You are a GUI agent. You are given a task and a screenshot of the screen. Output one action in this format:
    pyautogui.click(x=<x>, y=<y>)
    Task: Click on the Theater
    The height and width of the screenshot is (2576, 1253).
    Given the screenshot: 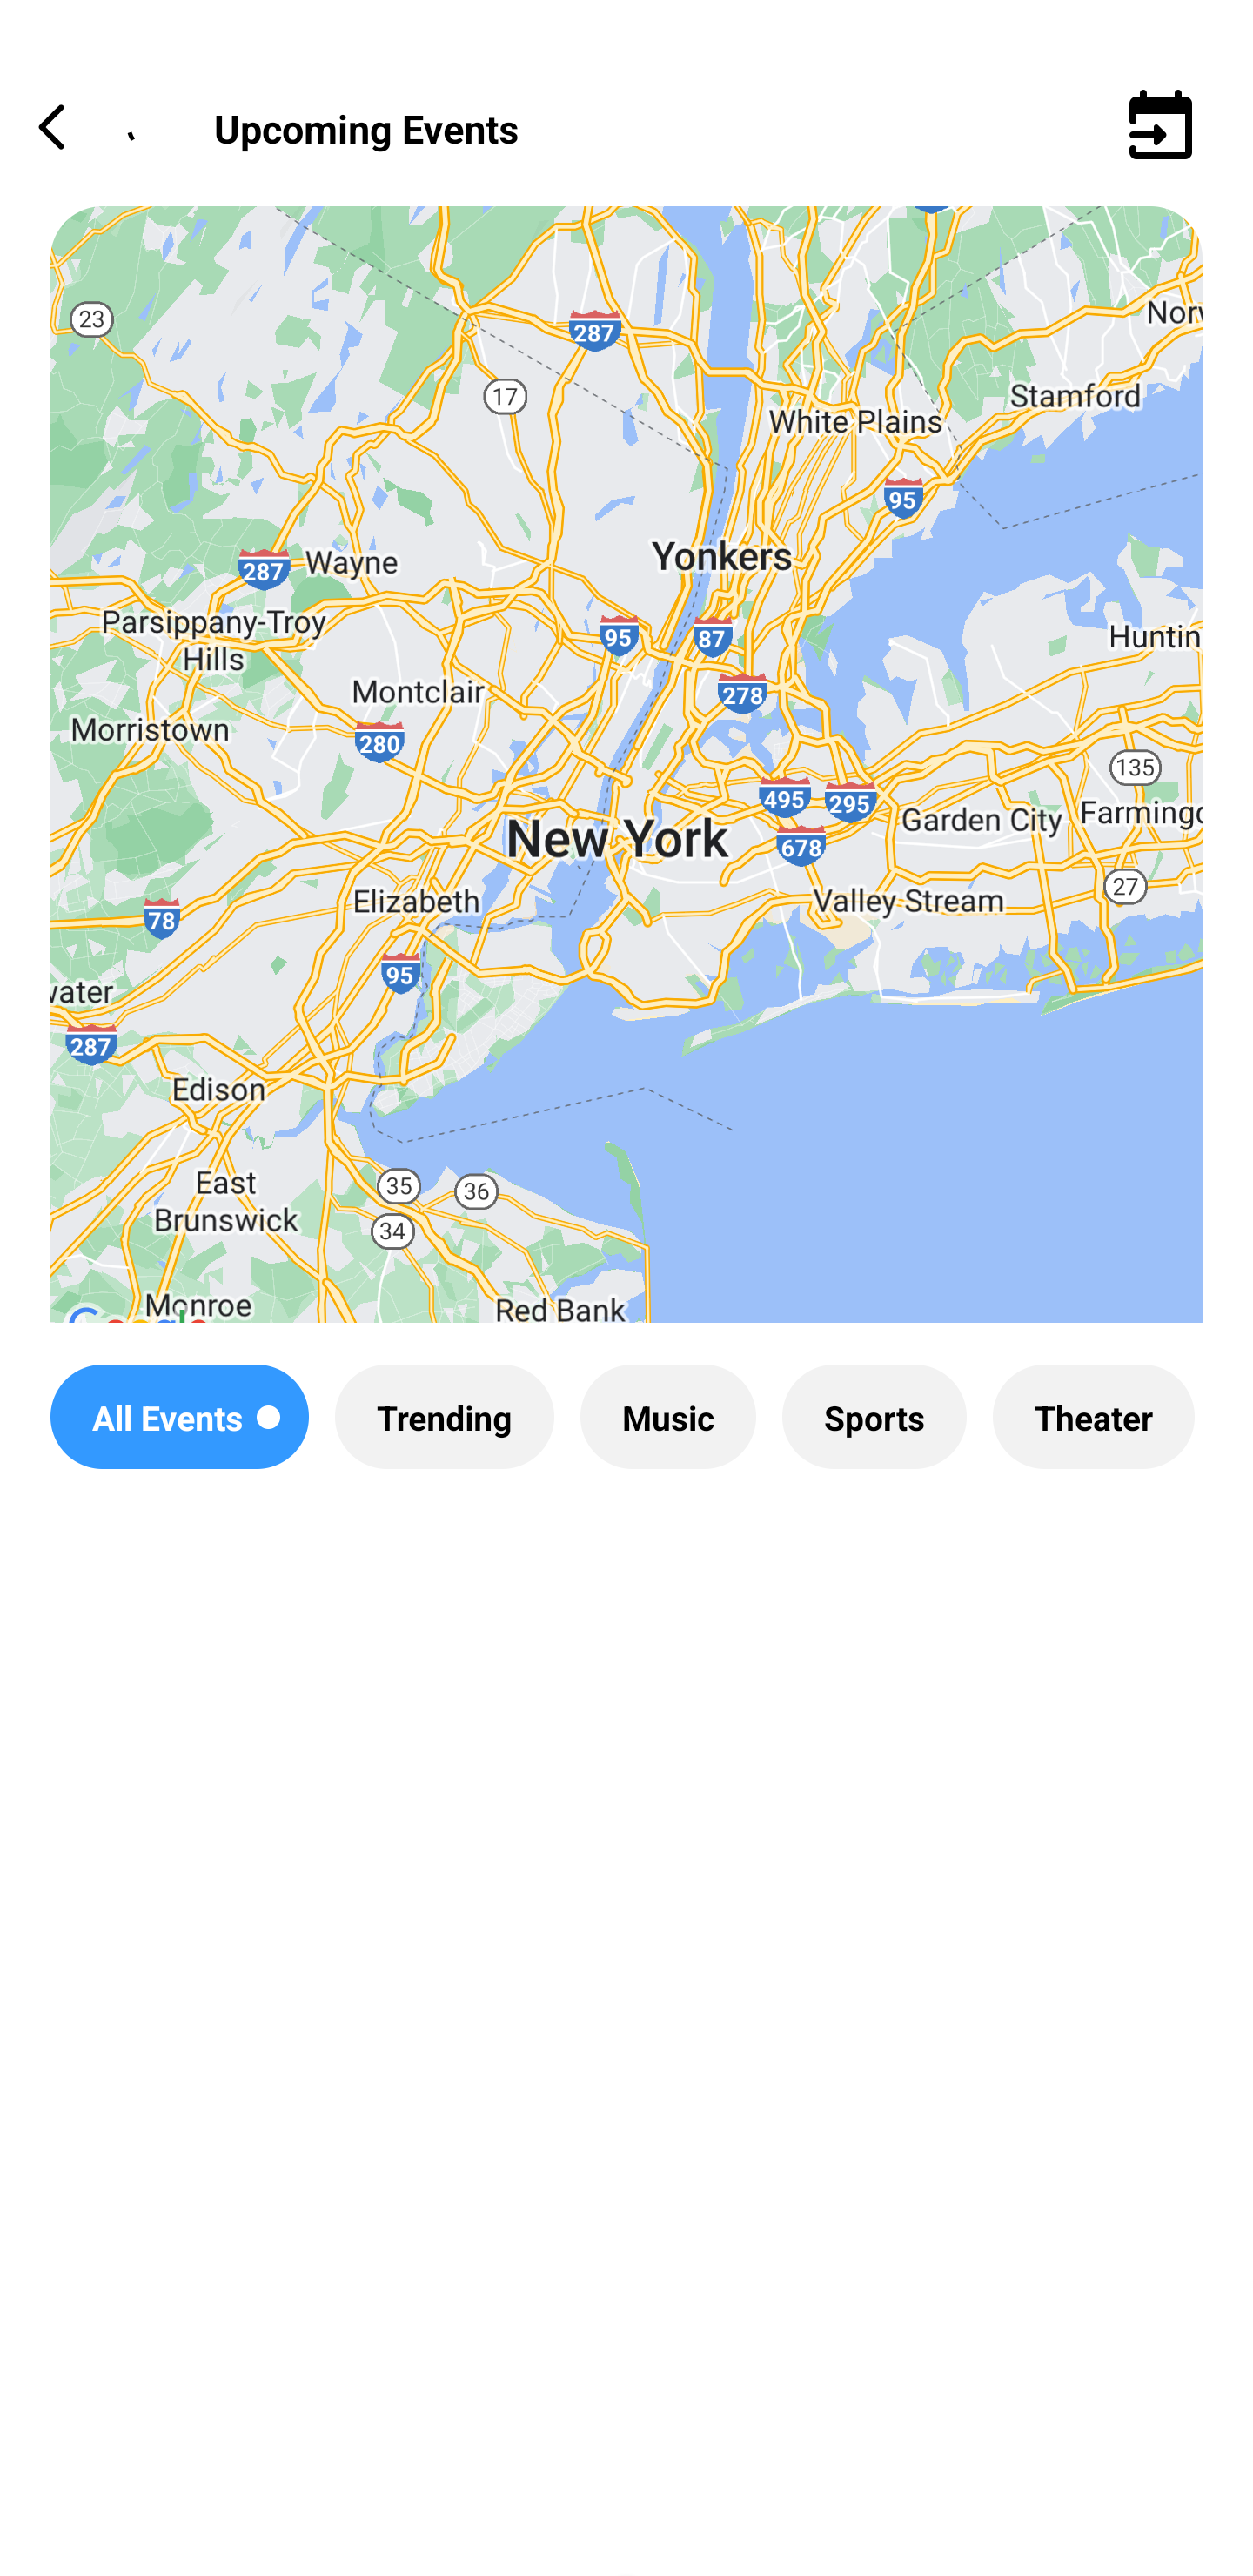 What is the action you would take?
    pyautogui.click(x=1093, y=1417)
    